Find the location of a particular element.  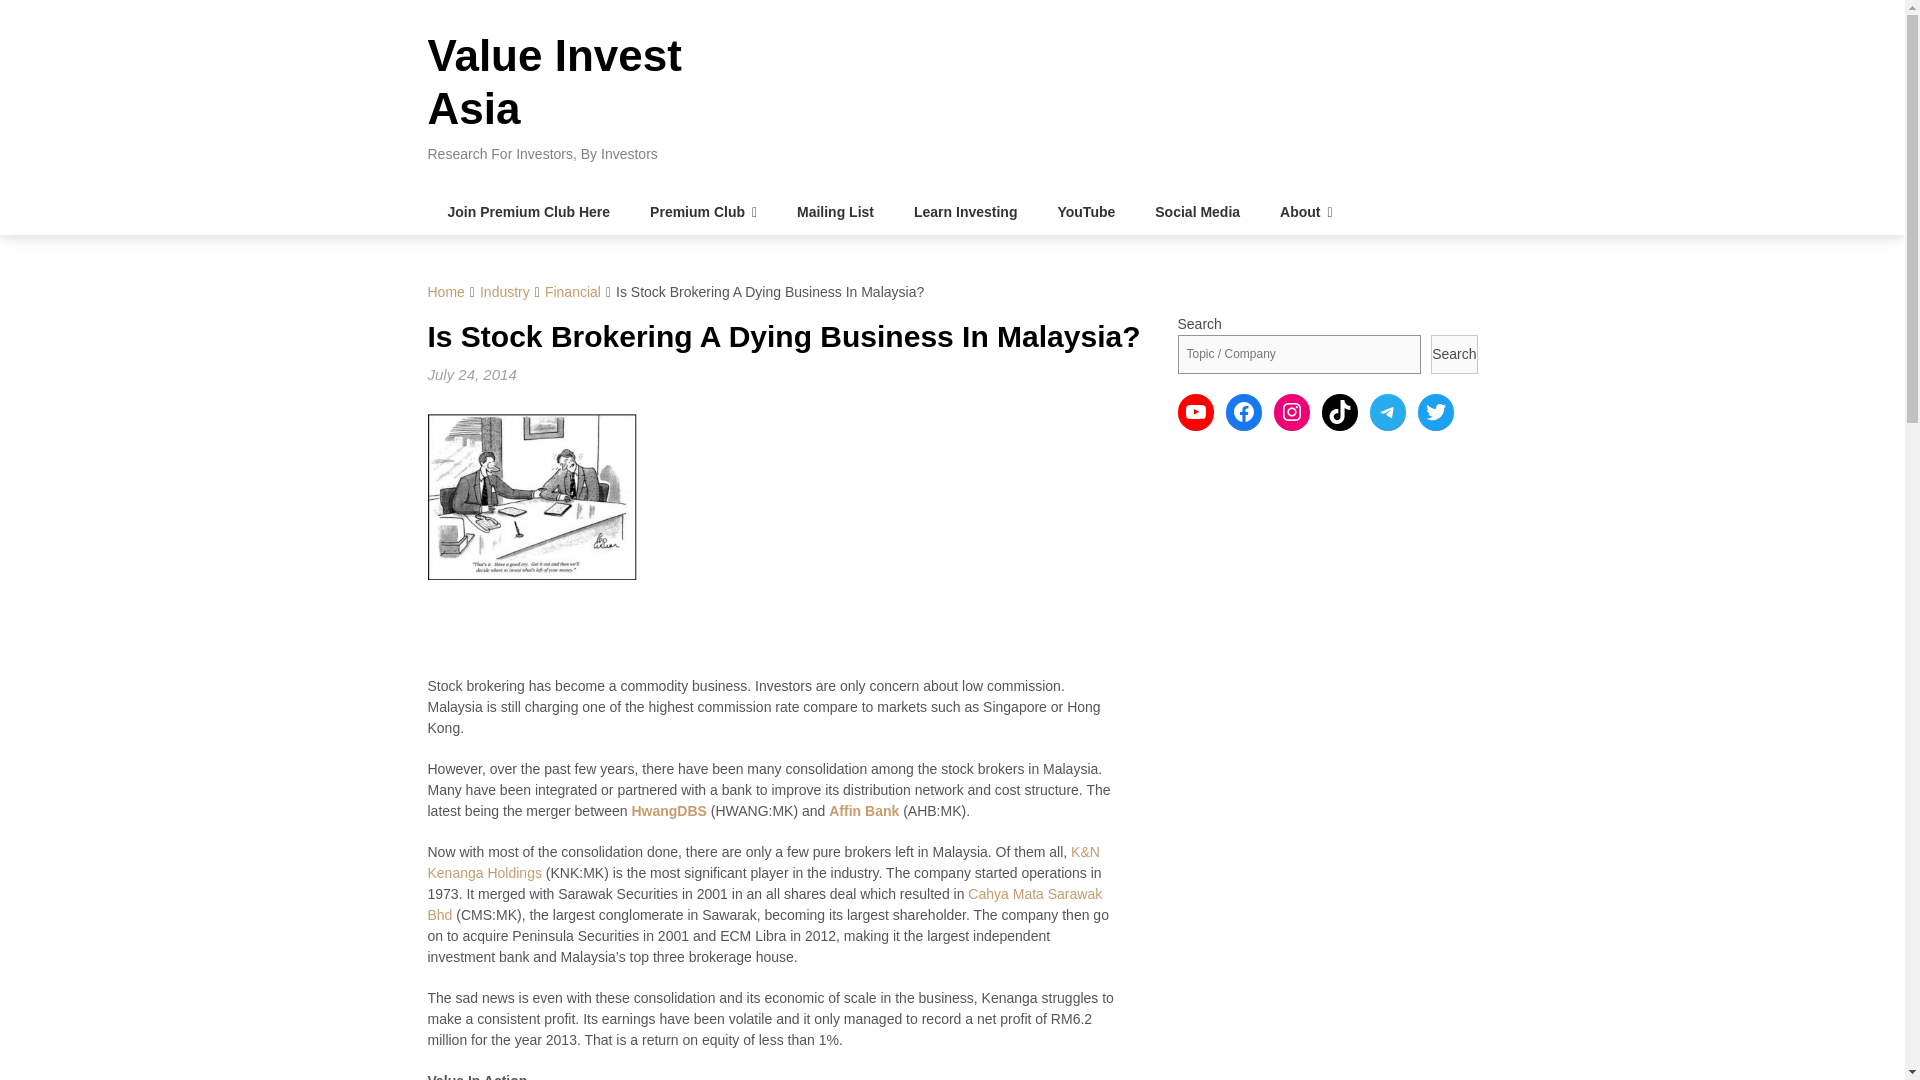

Social Media is located at coordinates (1196, 212).